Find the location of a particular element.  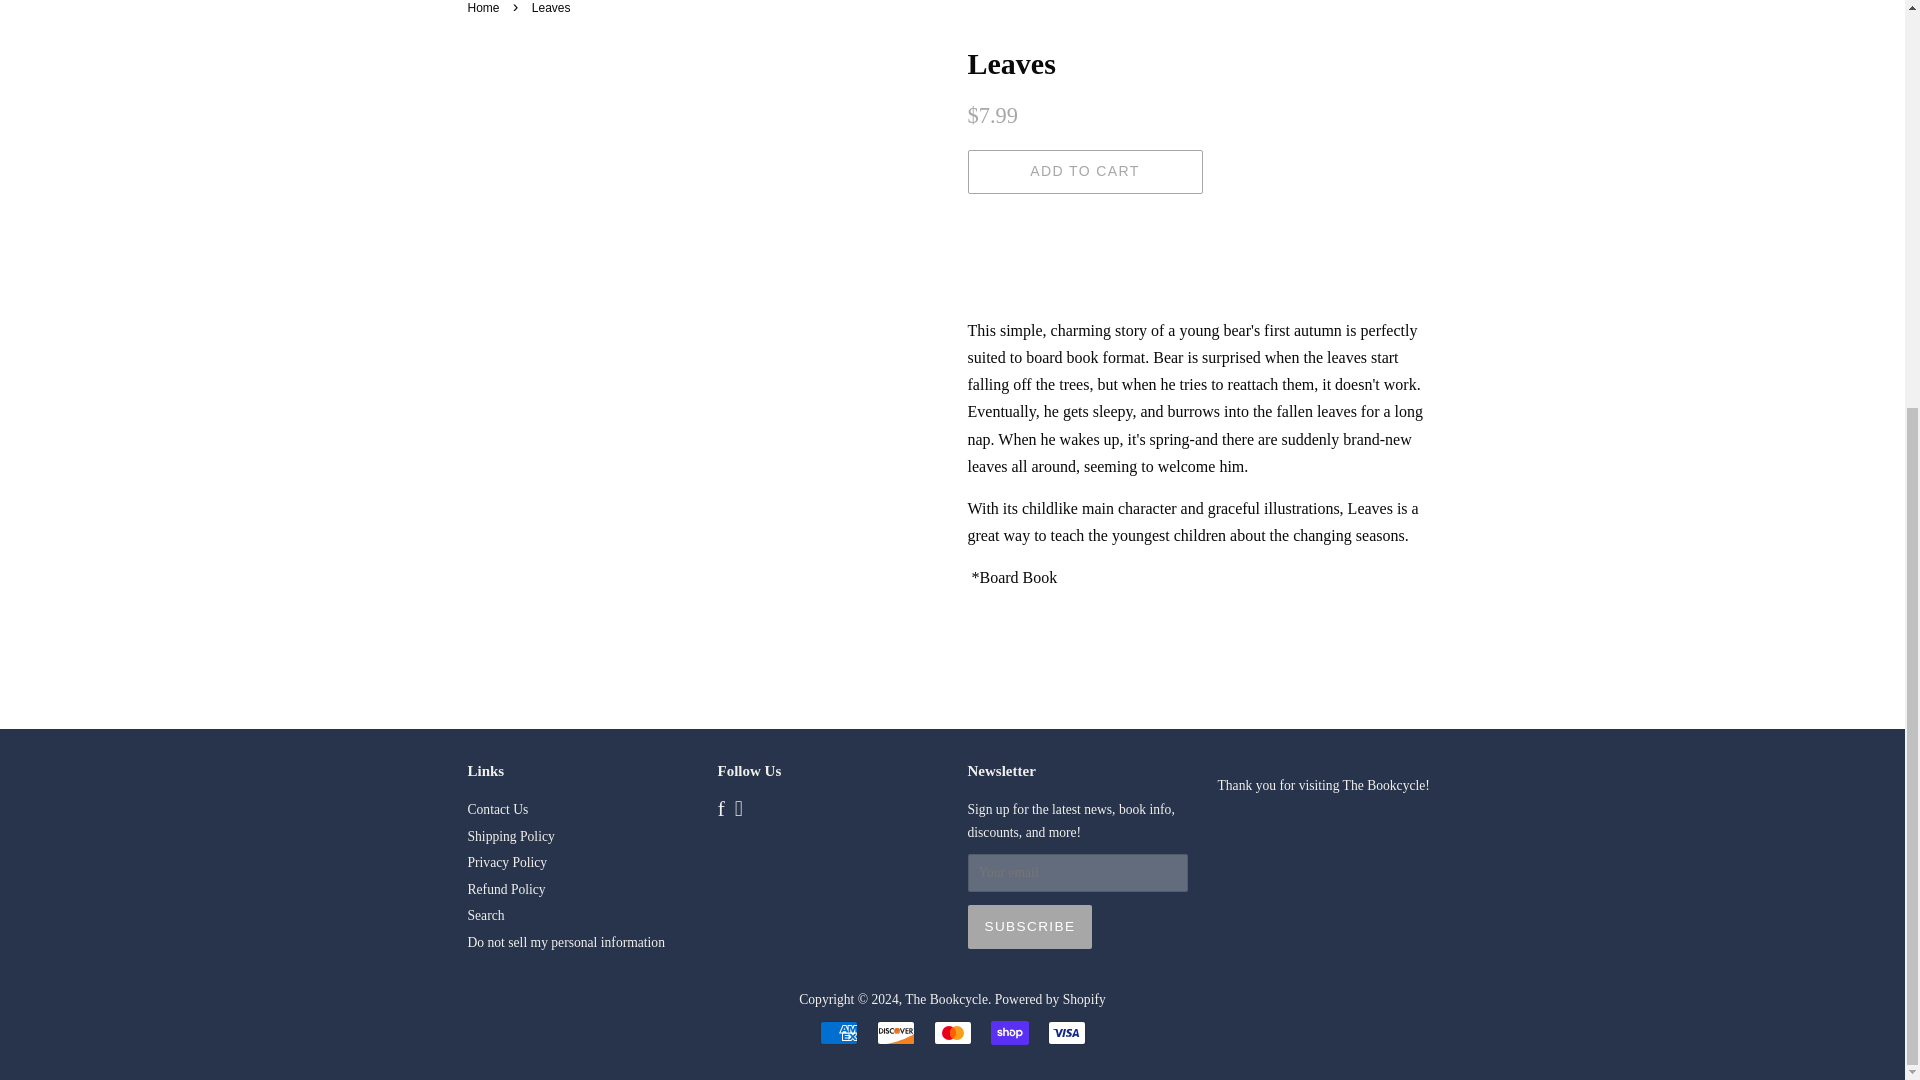

American Express is located at coordinates (838, 1032).